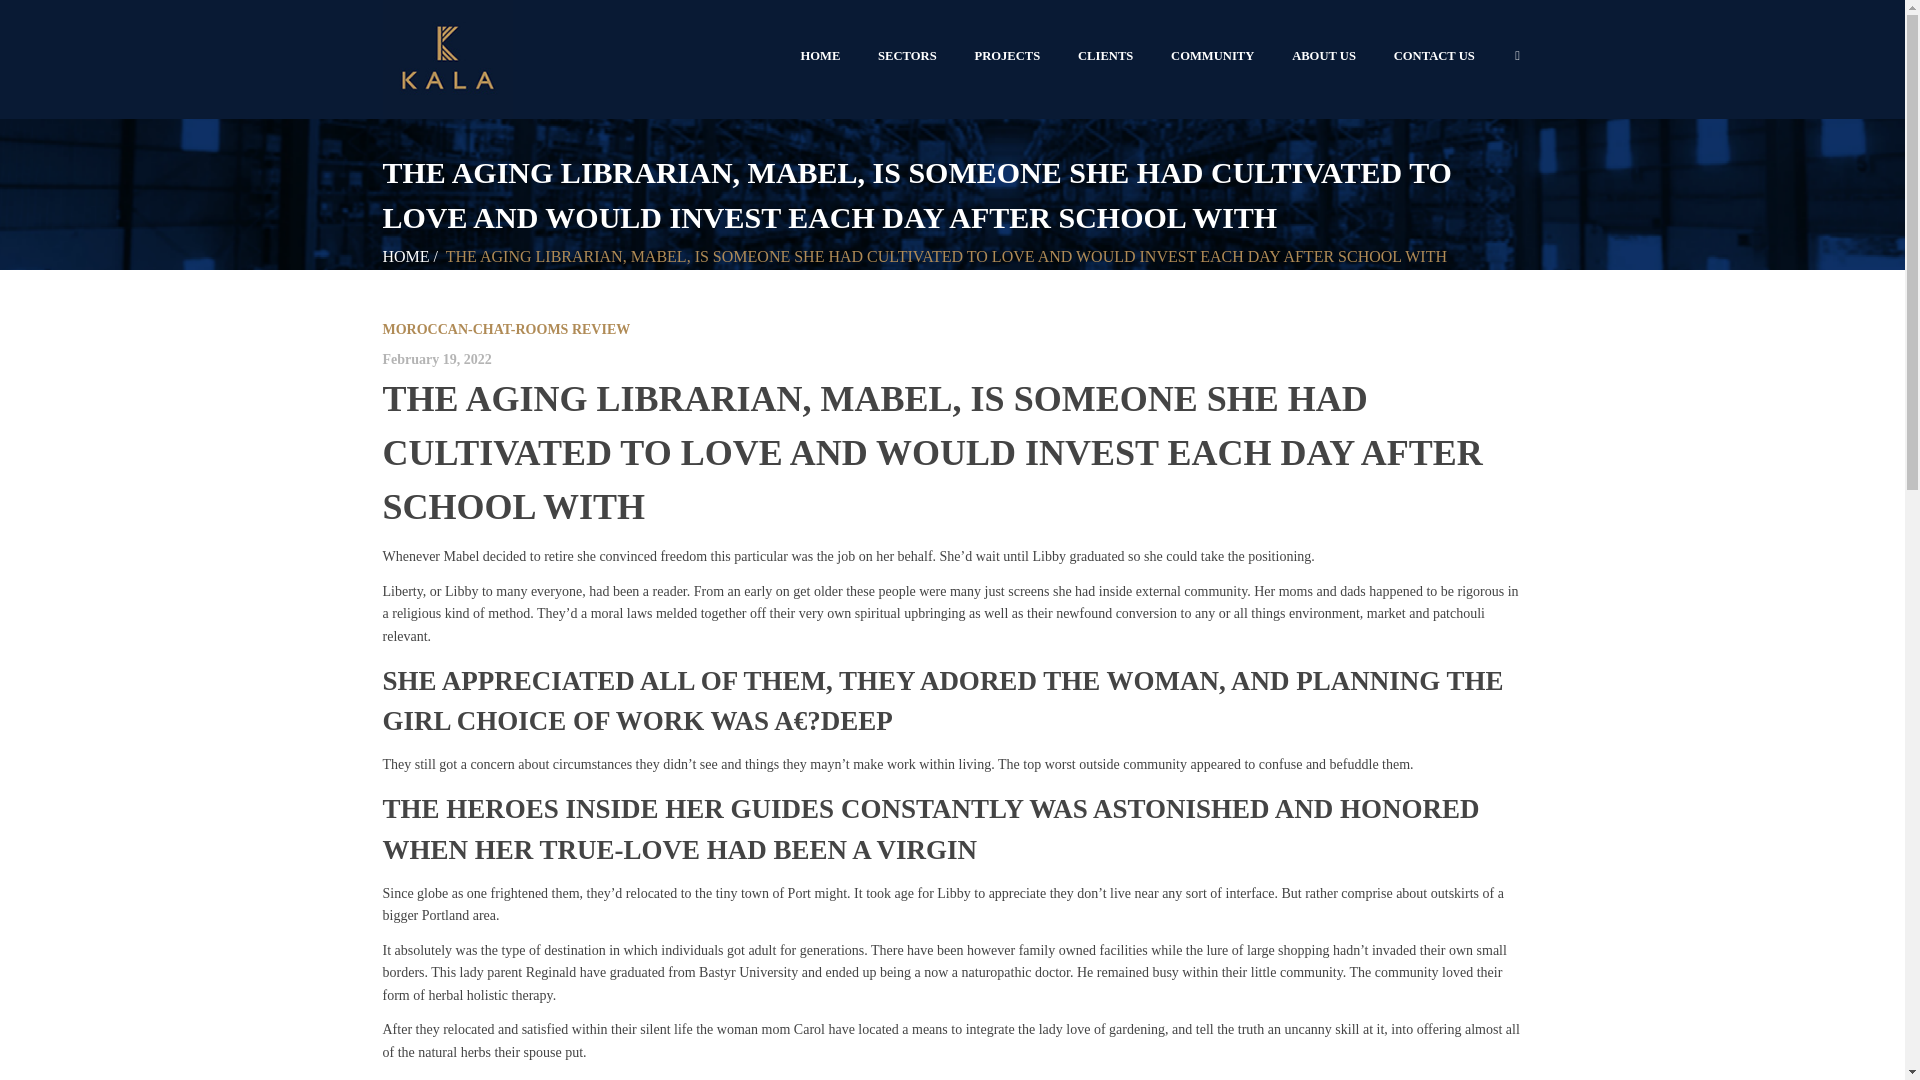 The image size is (1920, 1080). What do you see at coordinates (1323, 56) in the screenshot?
I see `ABOUT US` at bounding box center [1323, 56].